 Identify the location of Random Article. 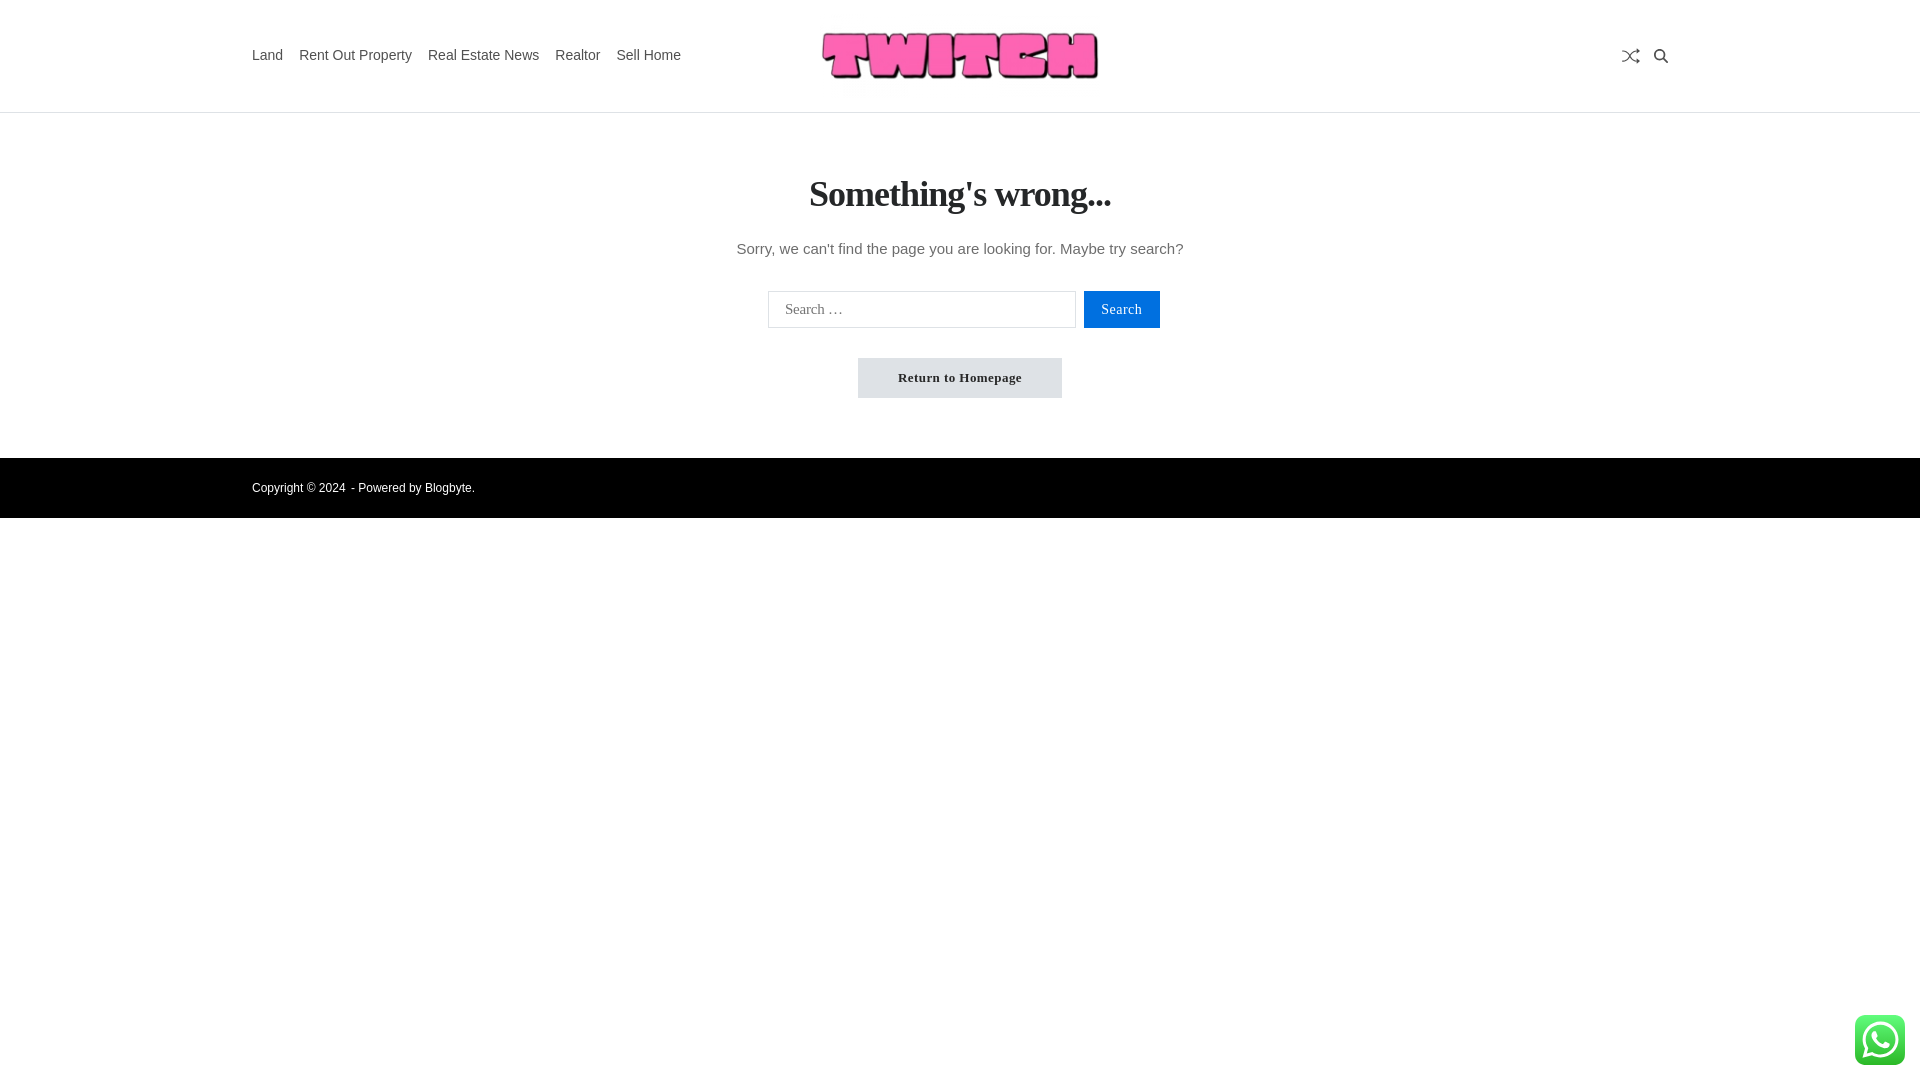
(1630, 56).